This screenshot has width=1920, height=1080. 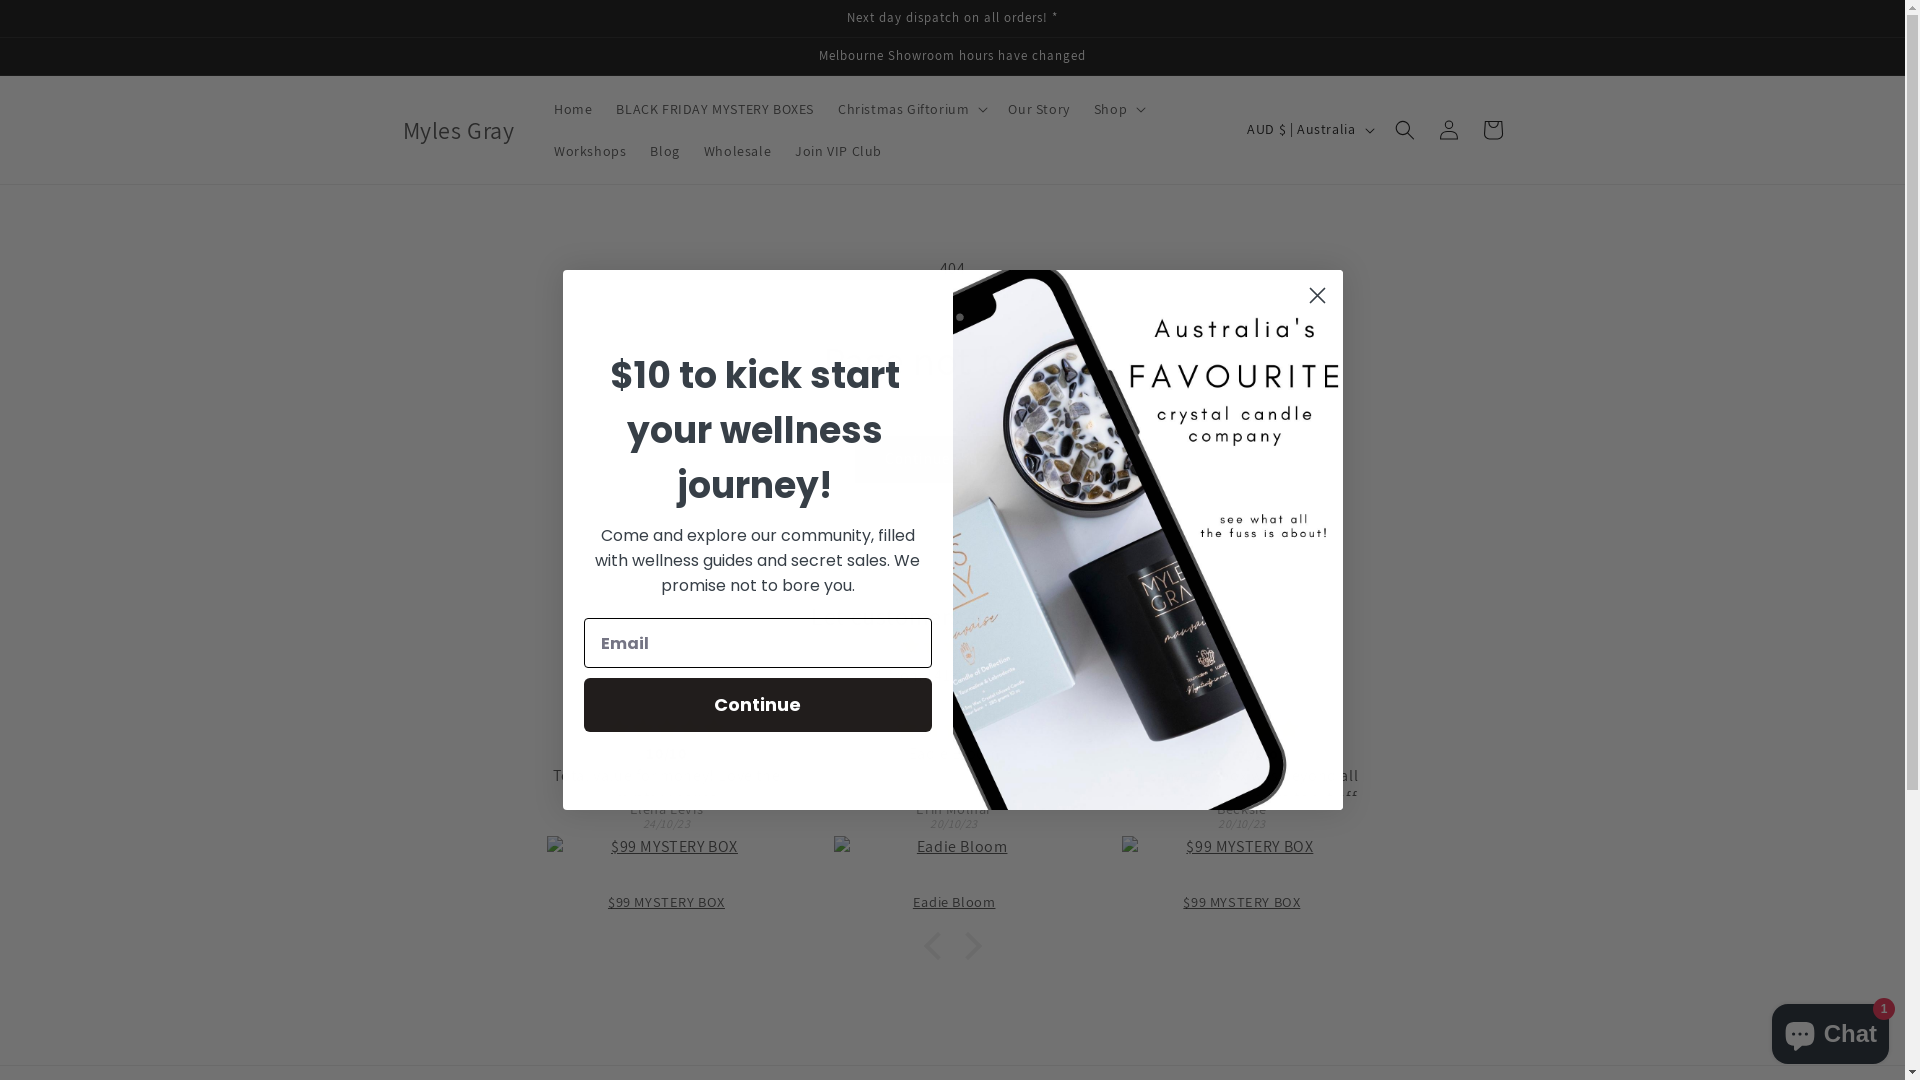 I want to click on Home, so click(x=573, y=109).